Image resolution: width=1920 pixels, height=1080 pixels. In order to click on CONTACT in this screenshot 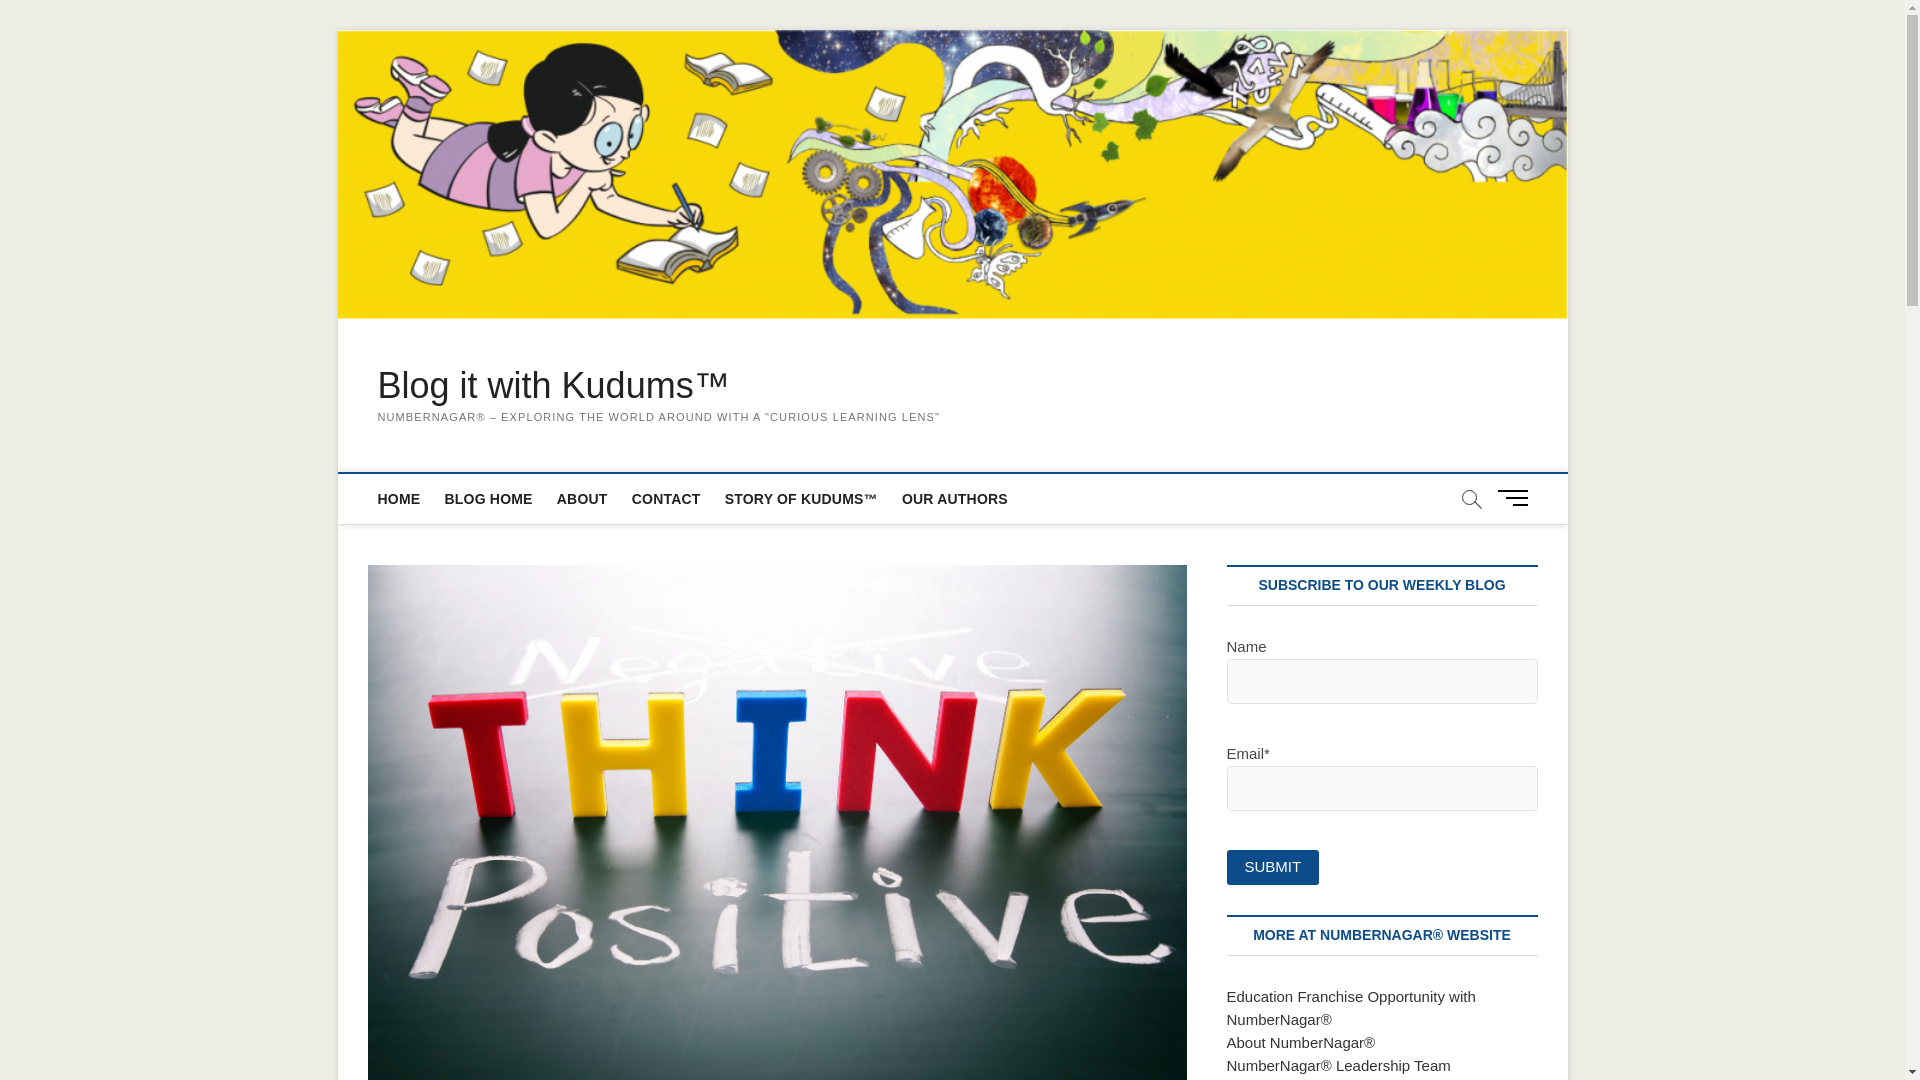, I will do `click(666, 498)`.